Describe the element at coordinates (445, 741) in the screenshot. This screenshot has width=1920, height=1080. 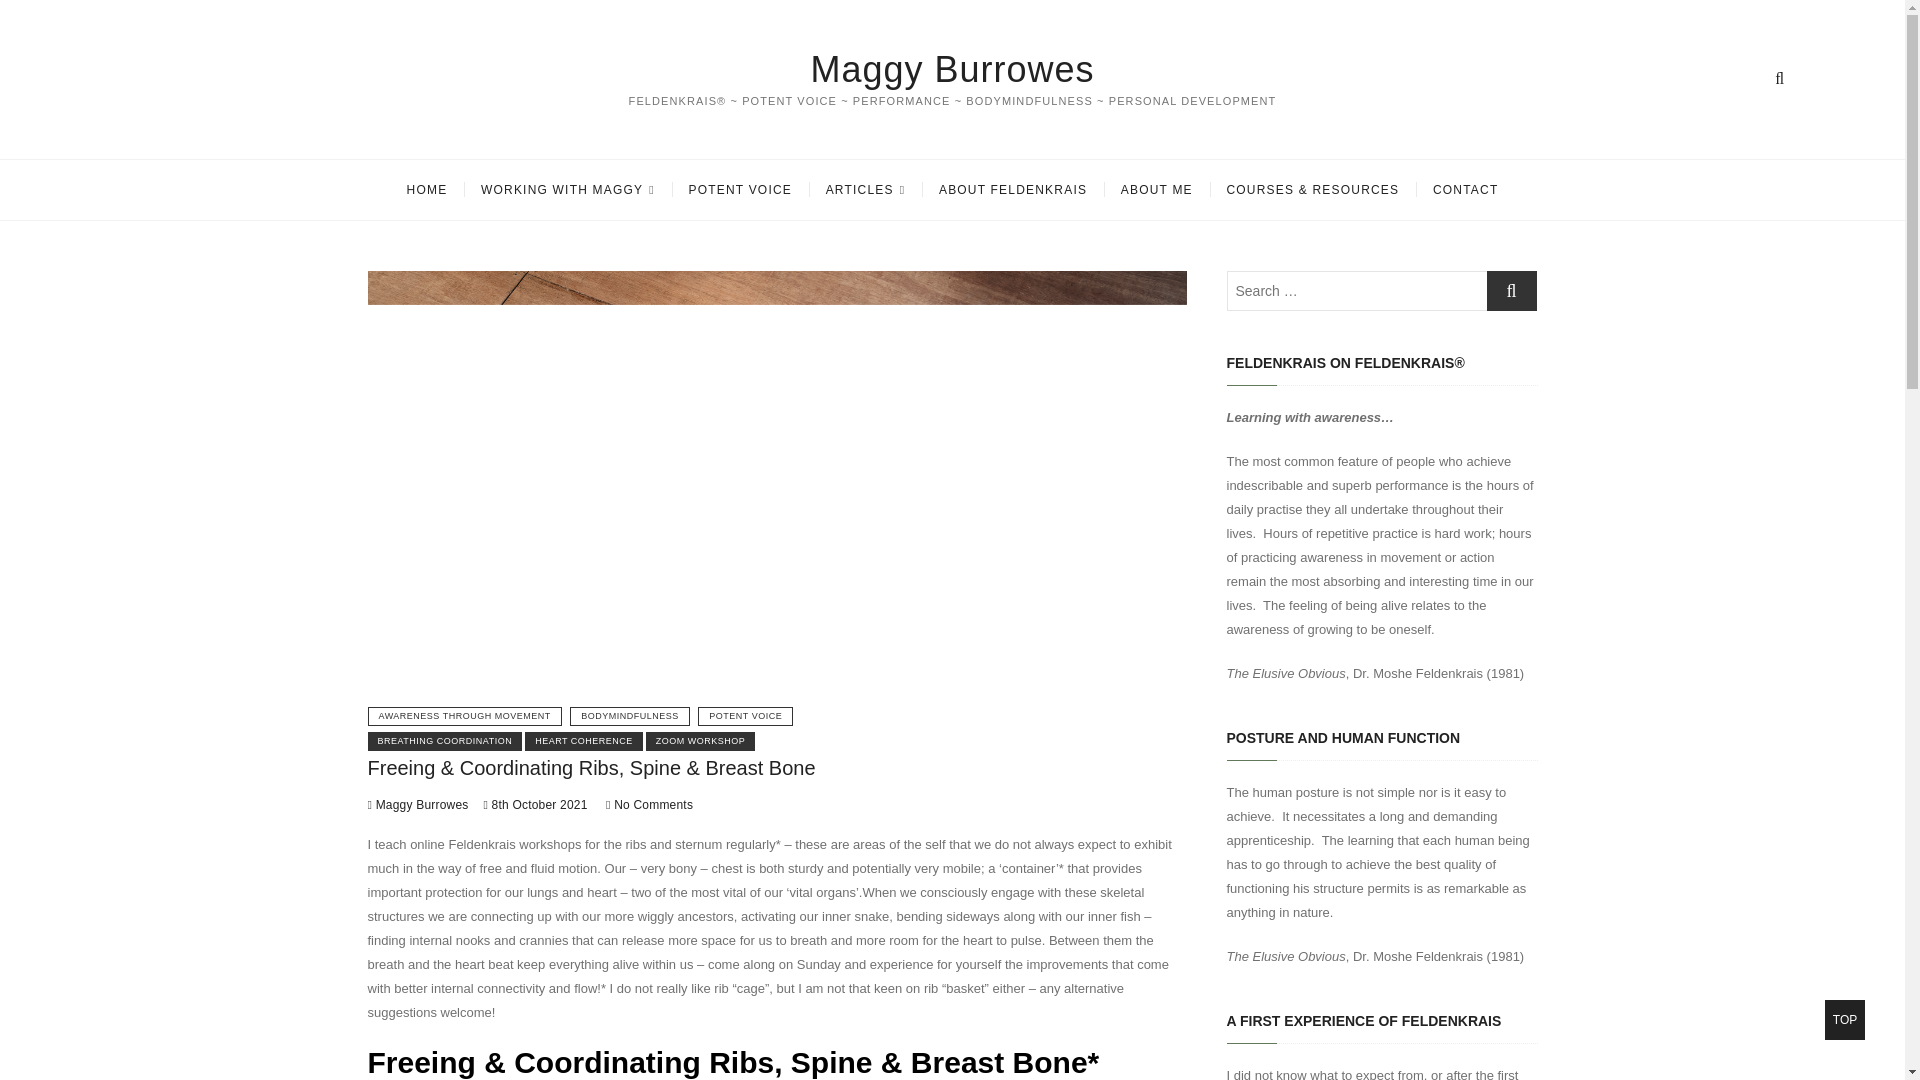
I see `BREATHING COORDINATION` at that location.